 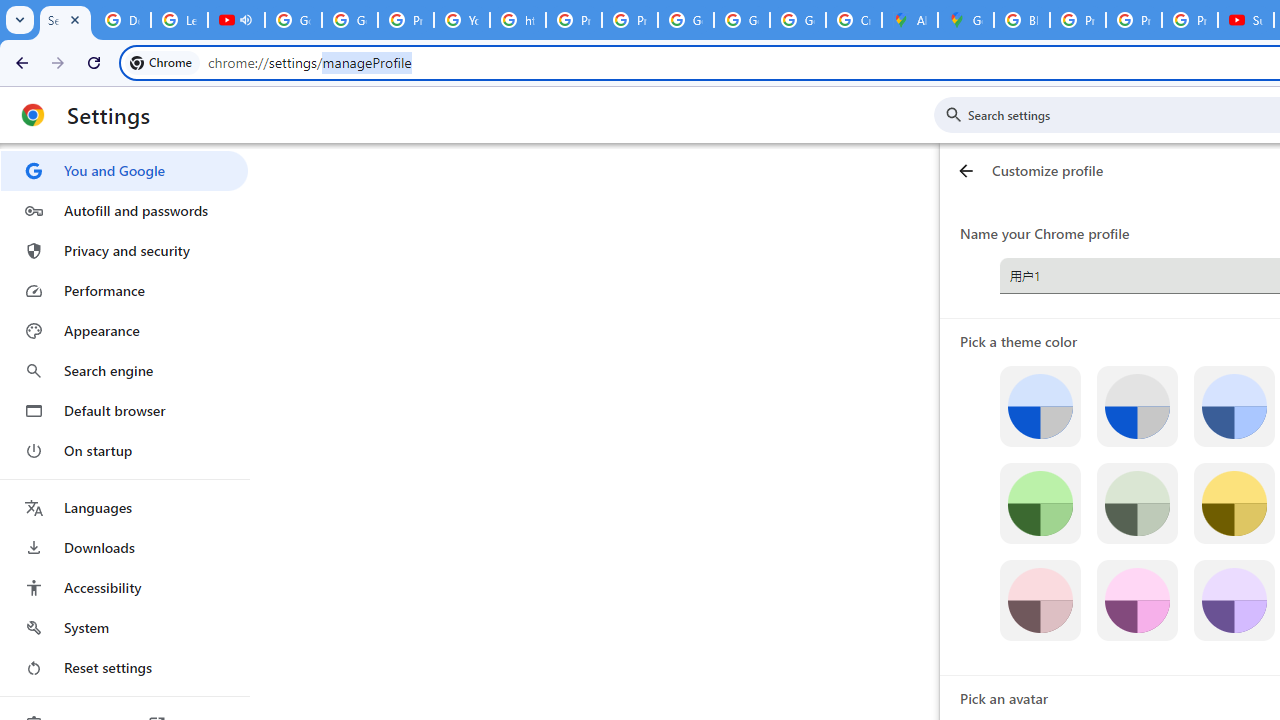 What do you see at coordinates (462, 20) in the screenshot?
I see `YouTube` at bounding box center [462, 20].